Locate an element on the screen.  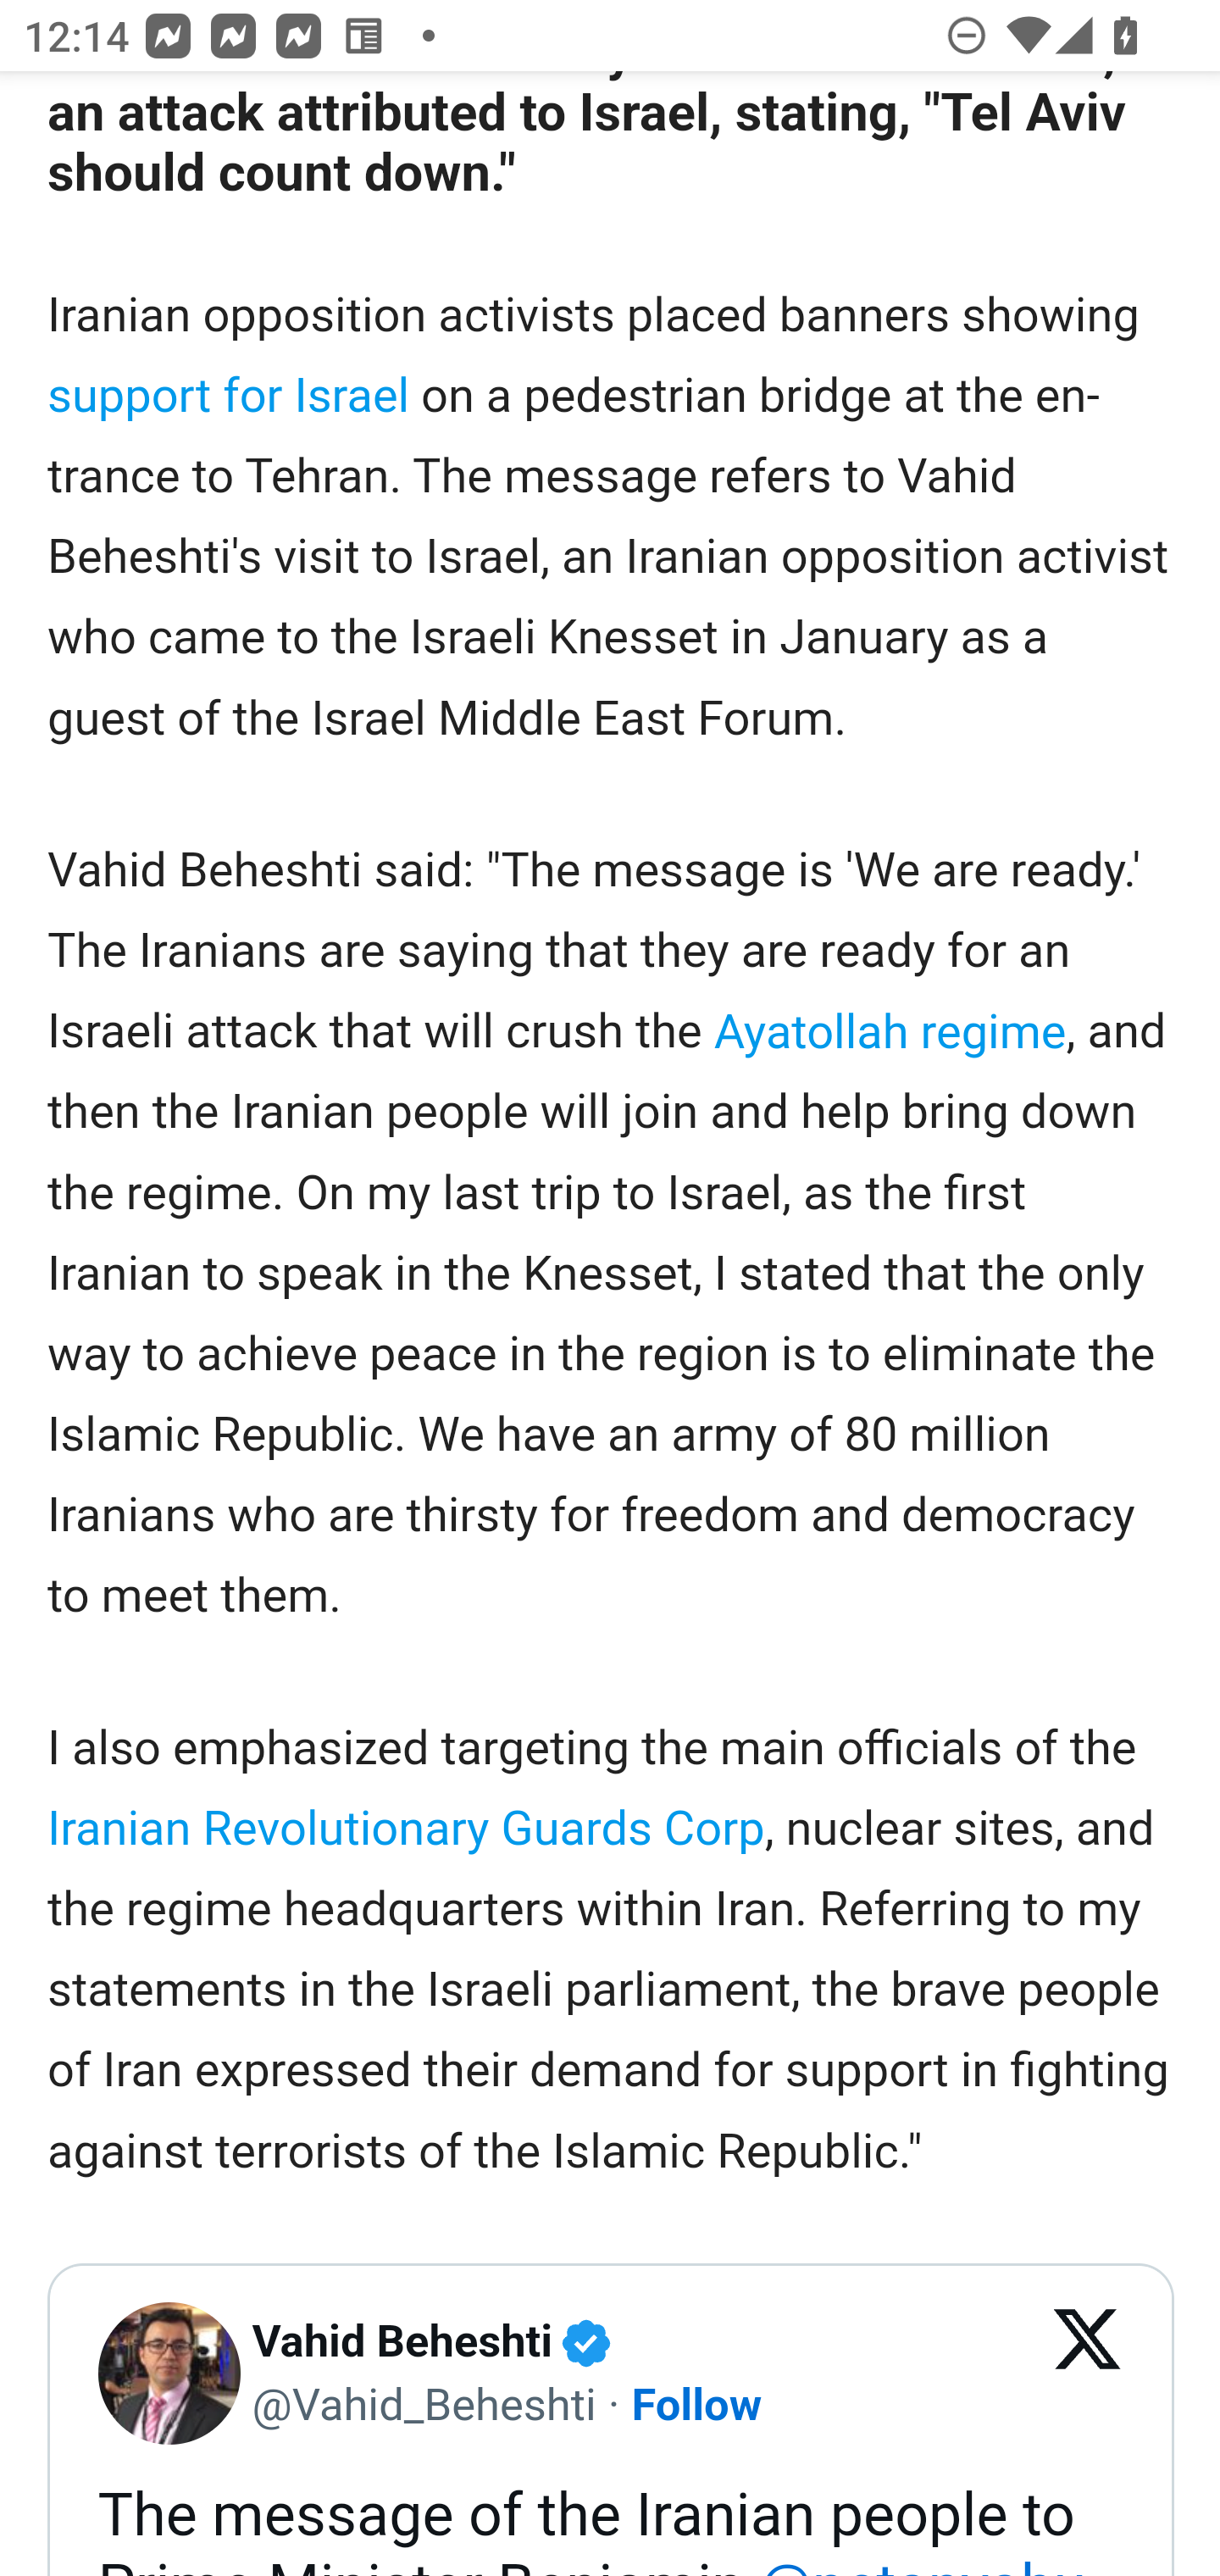
Iranian Revolutionary Guards Corp is located at coordinates (406, 1829).